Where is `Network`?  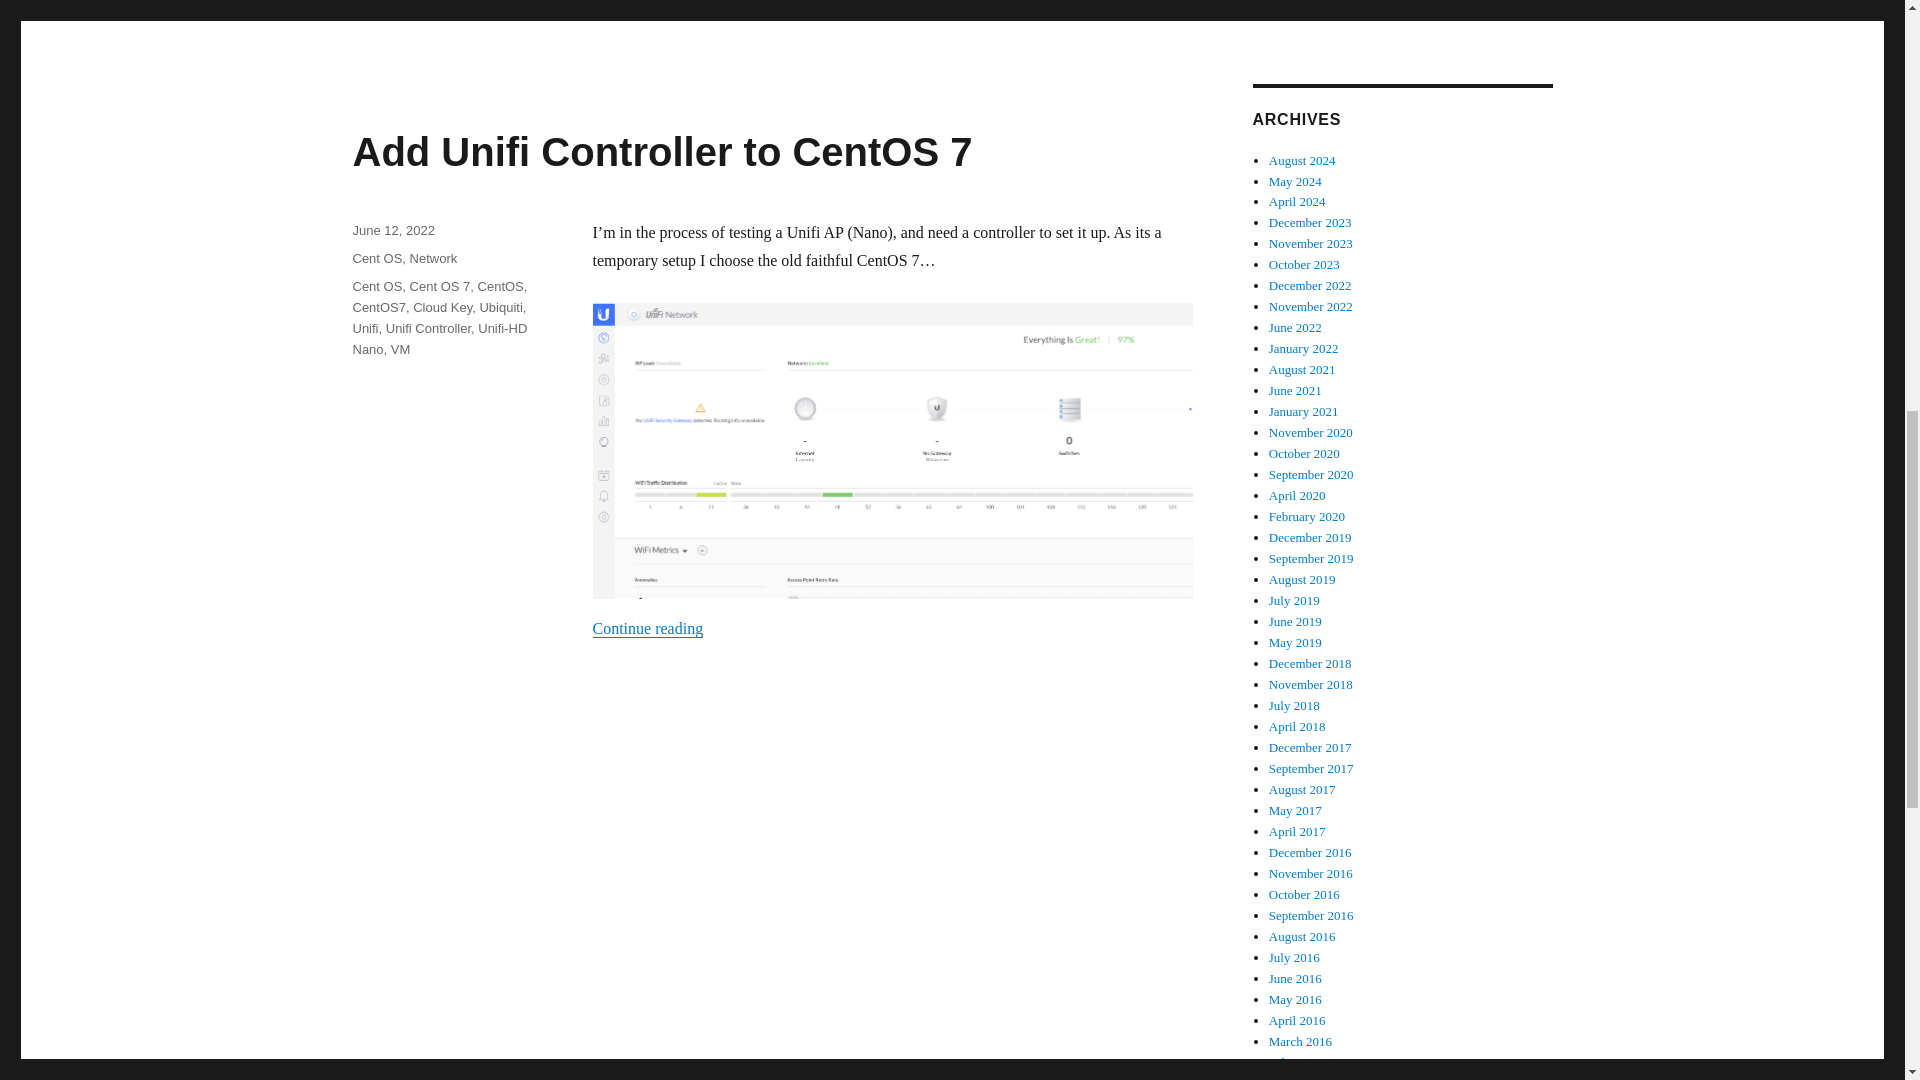 Network is located at coordinates (434, 258).